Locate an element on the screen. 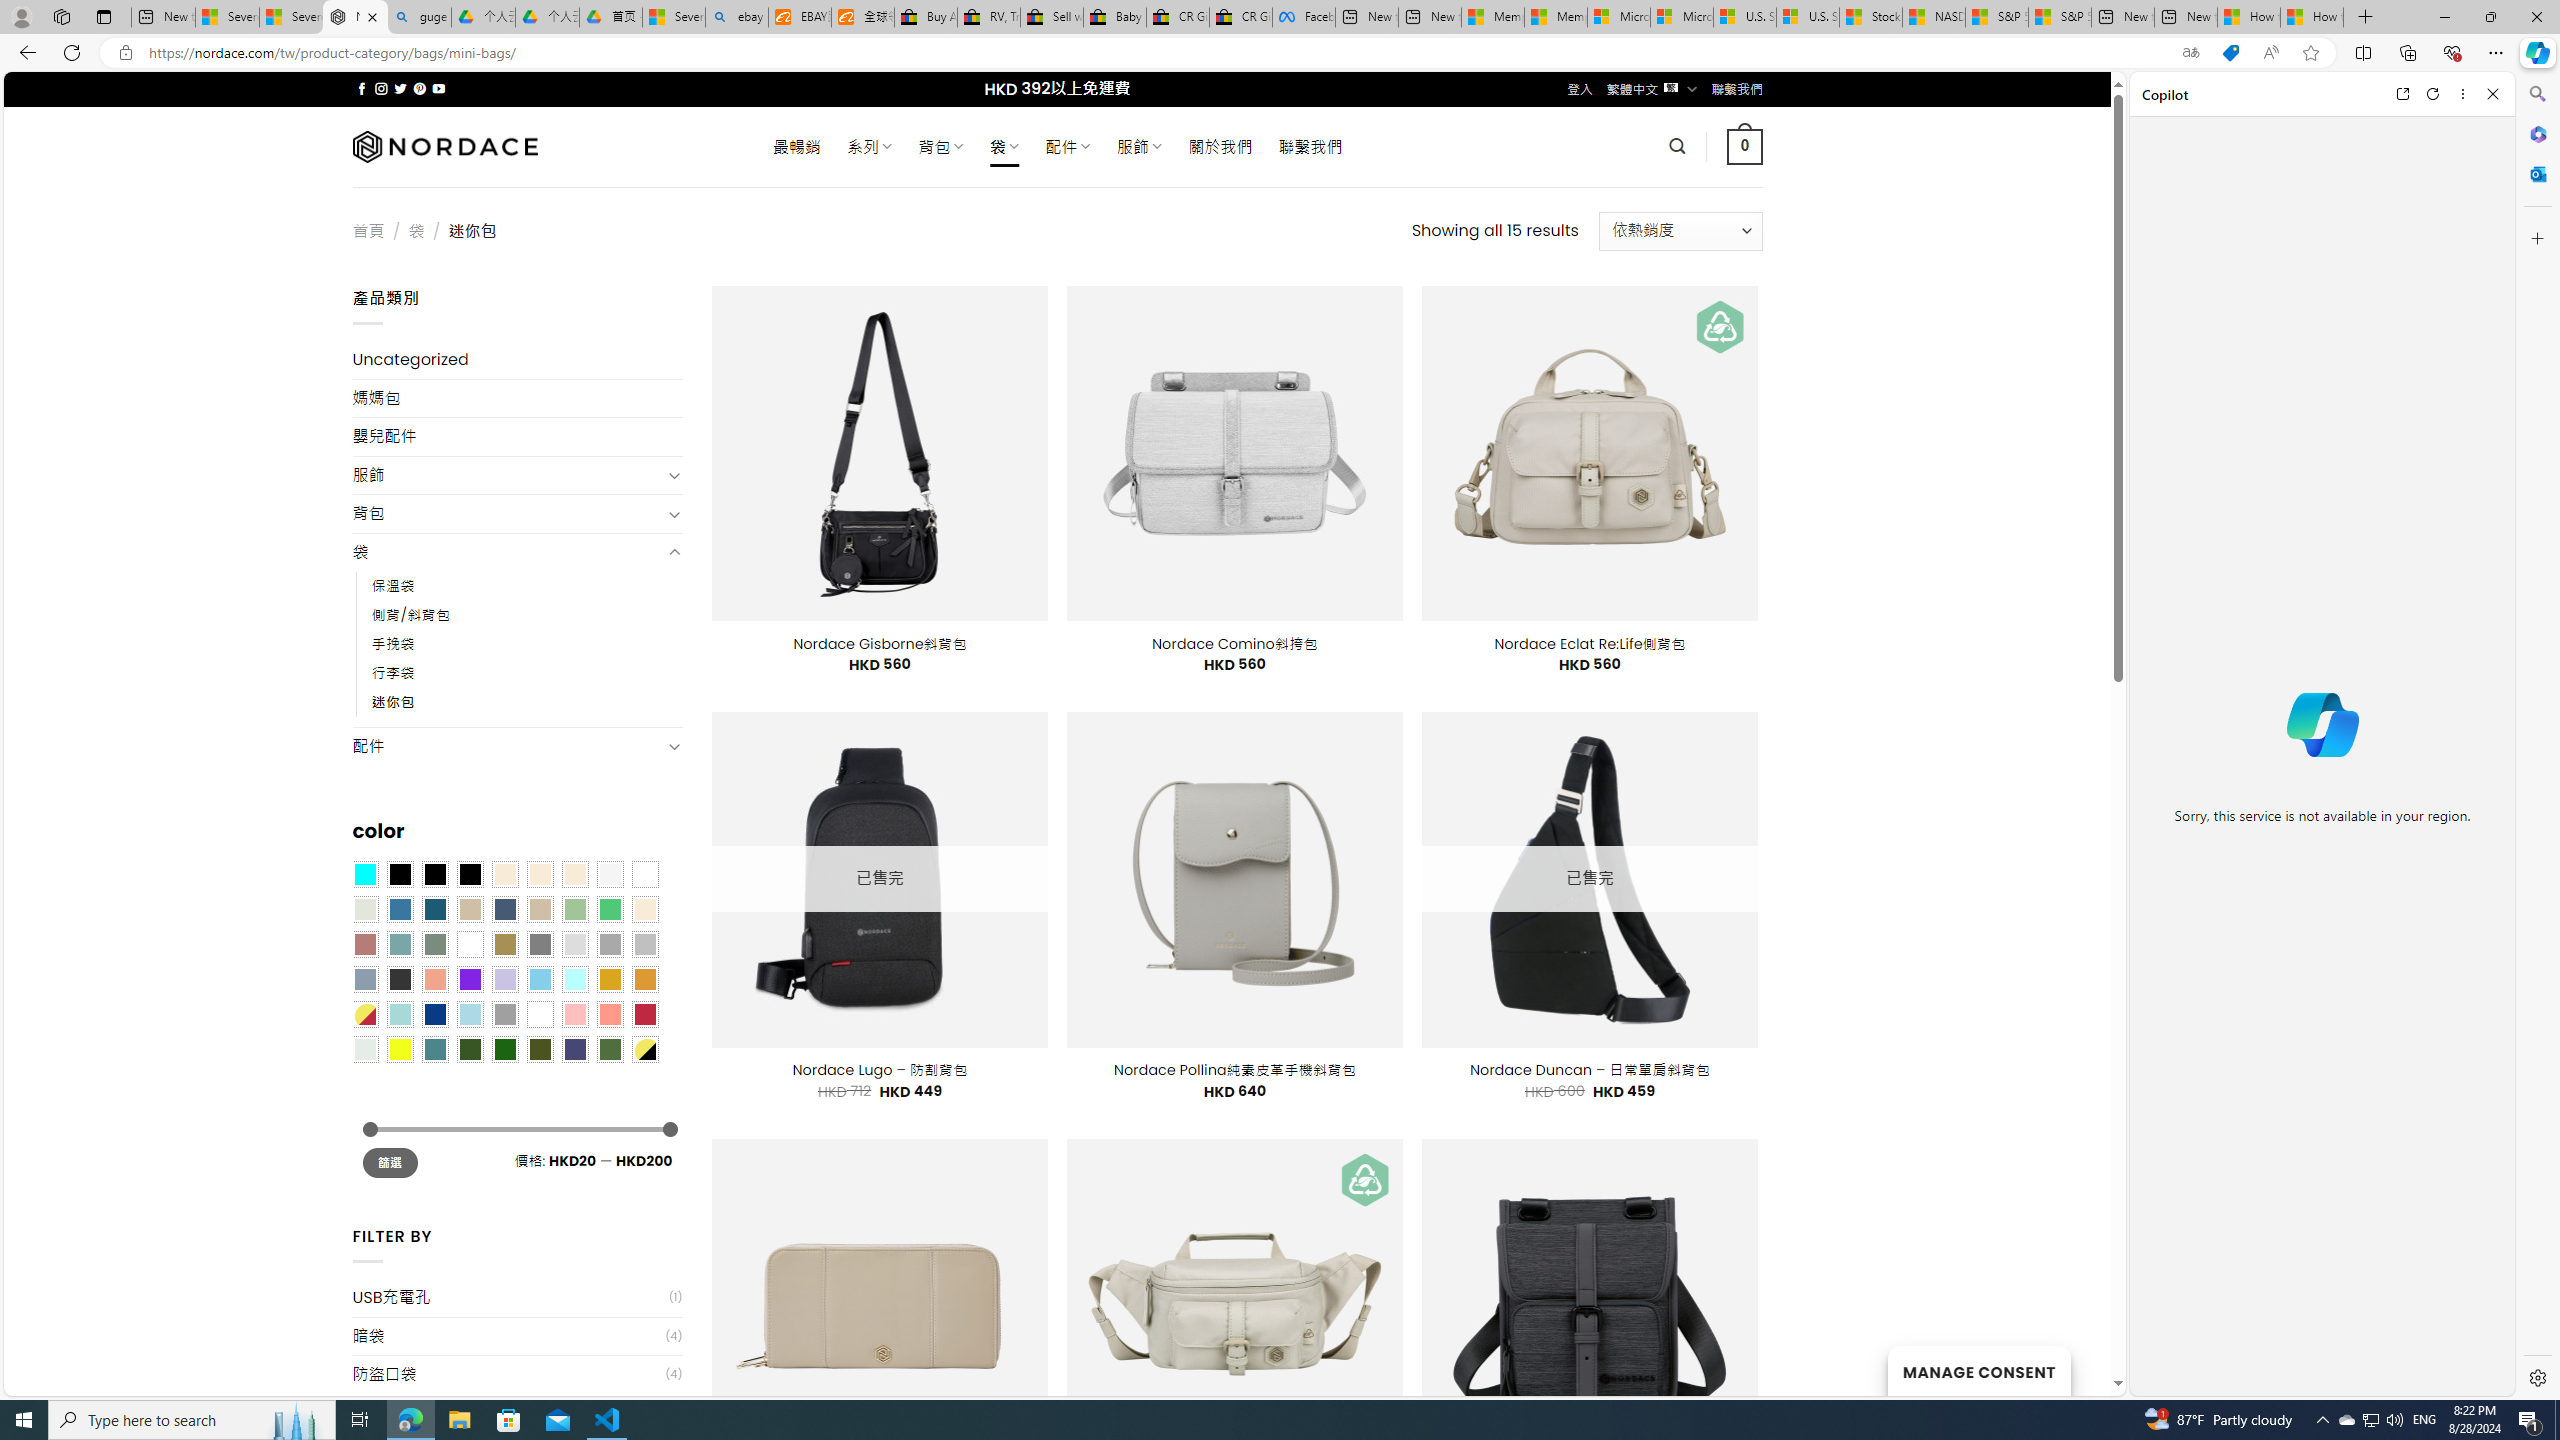 This screenshot has width=2560, height=1440. Address and search bar is located at coordinates (1158, 53).